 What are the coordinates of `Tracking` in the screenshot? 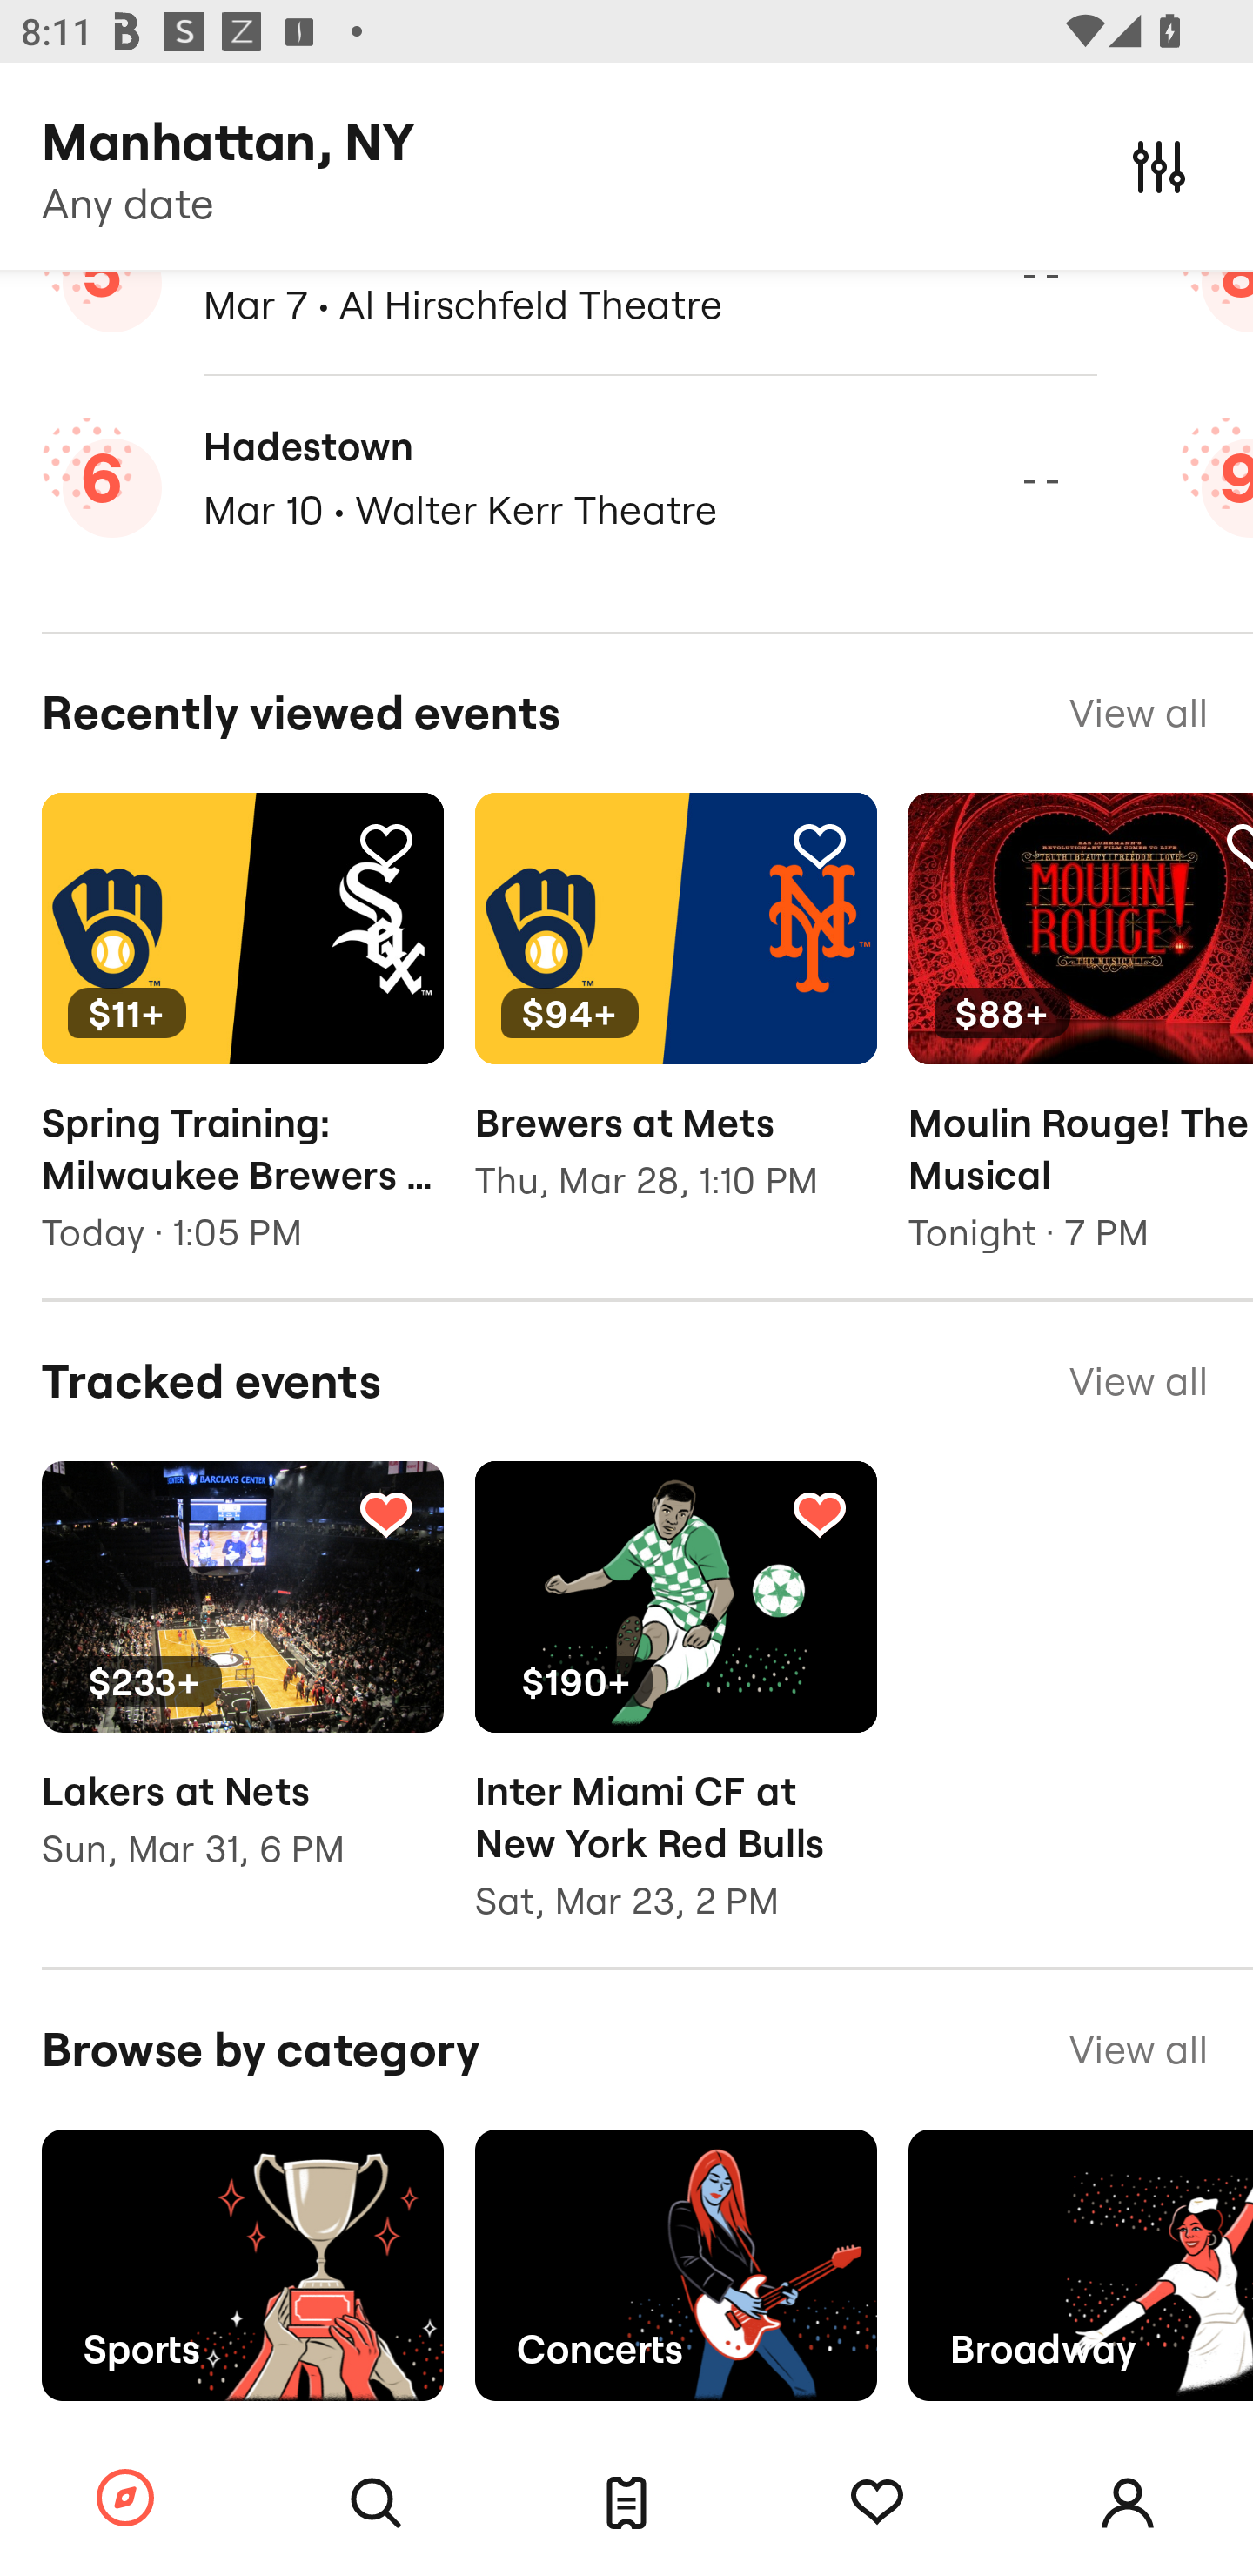 It's located at (385, 1513).